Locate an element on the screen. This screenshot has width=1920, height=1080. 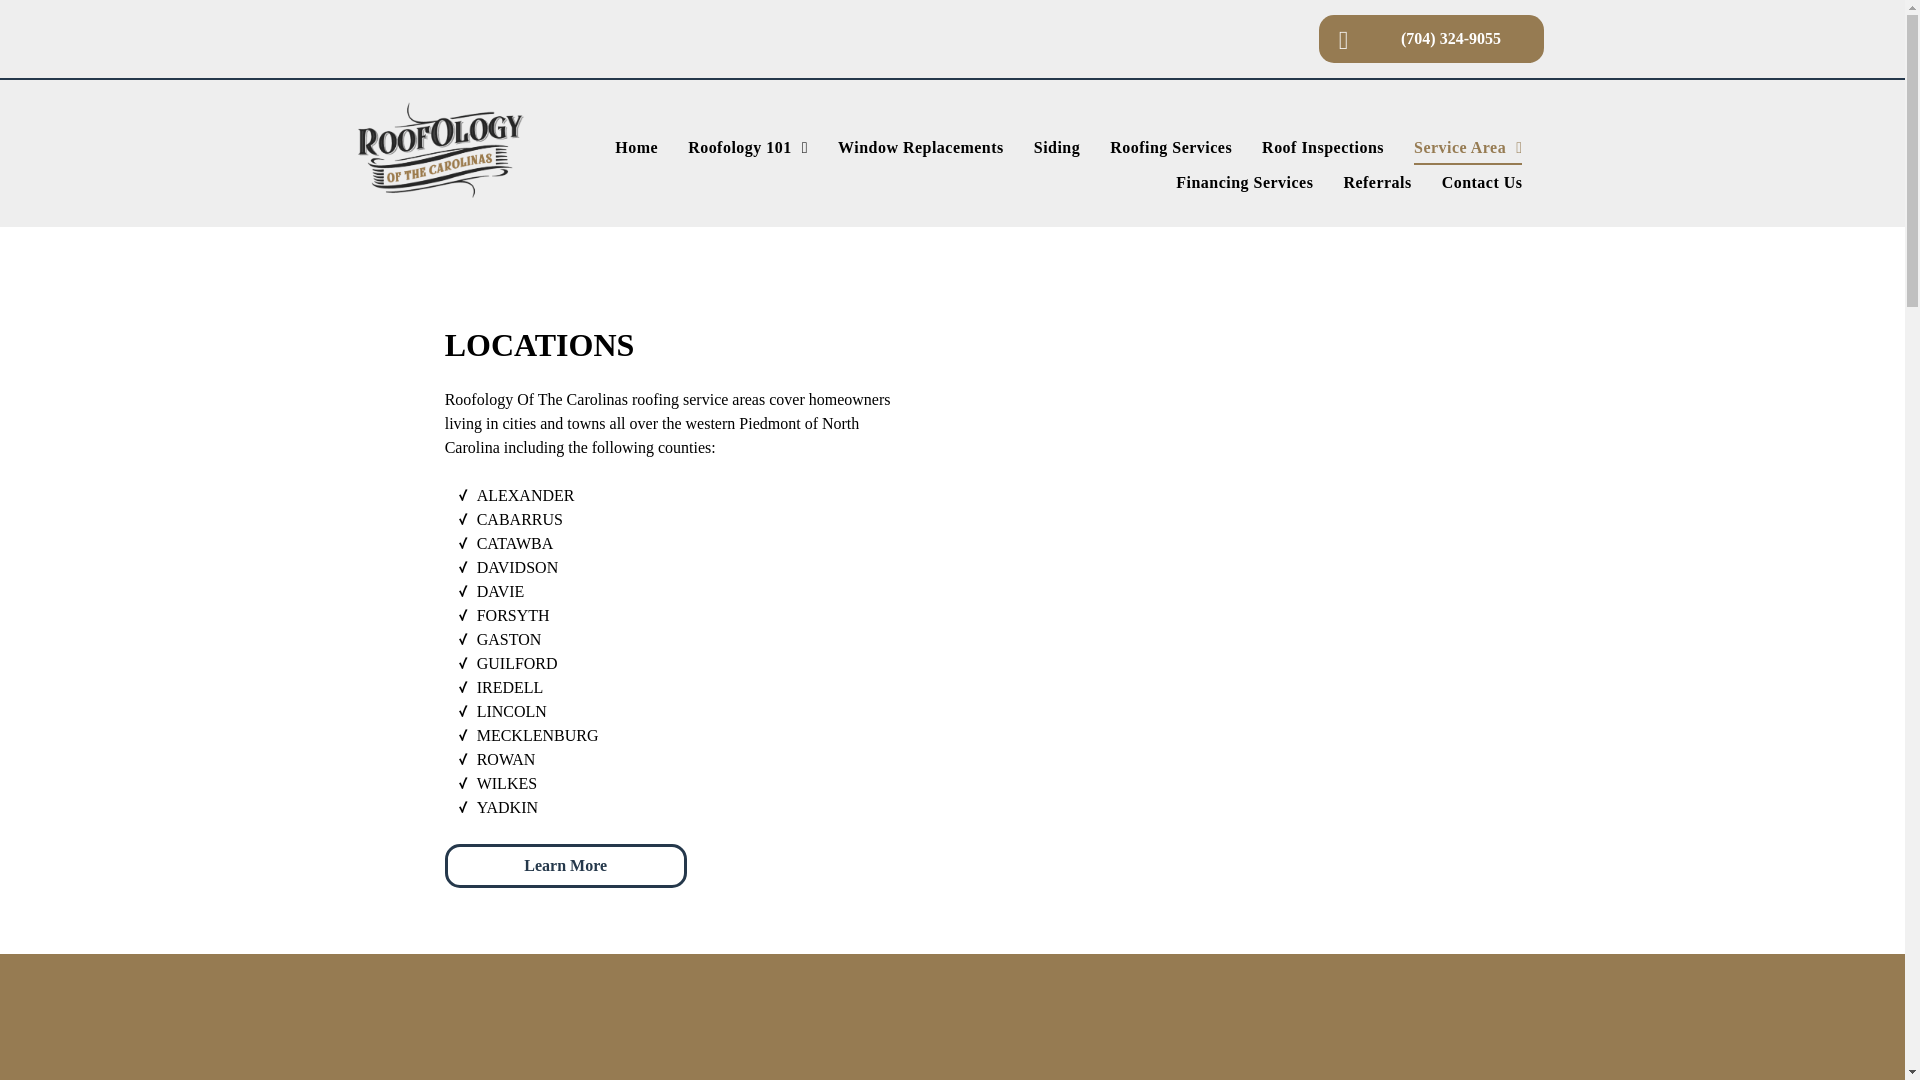
Home is located at coordinates (636, 148).